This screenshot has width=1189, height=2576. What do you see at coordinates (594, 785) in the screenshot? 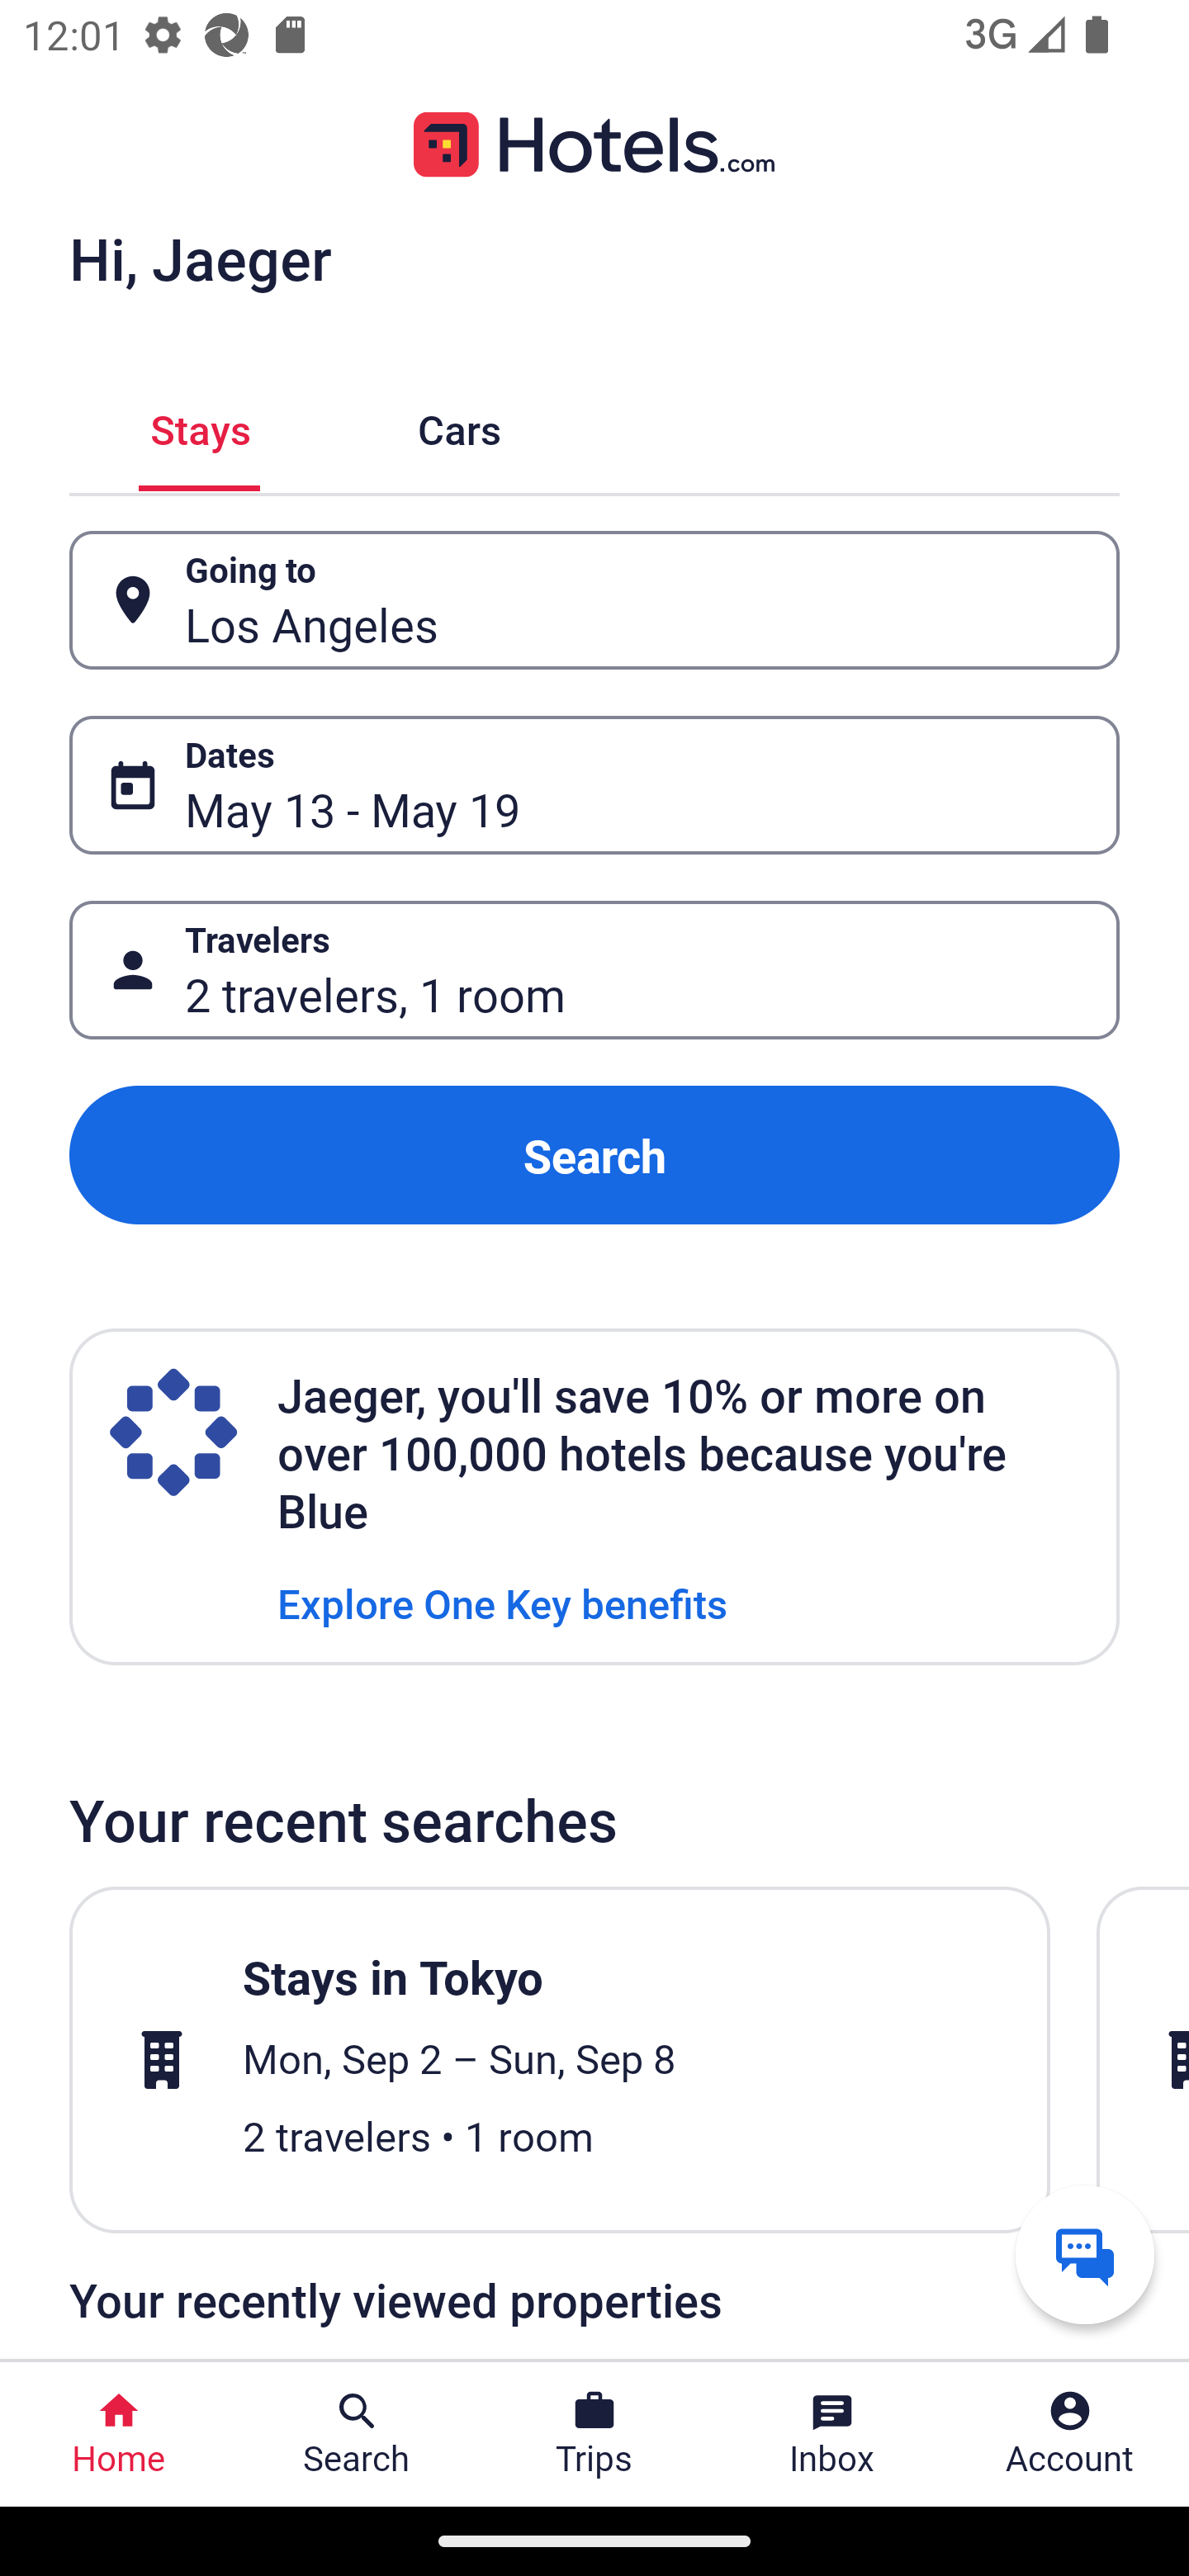
I see `Dates Button May 13 - May 19` at bounding box center [594, 785].